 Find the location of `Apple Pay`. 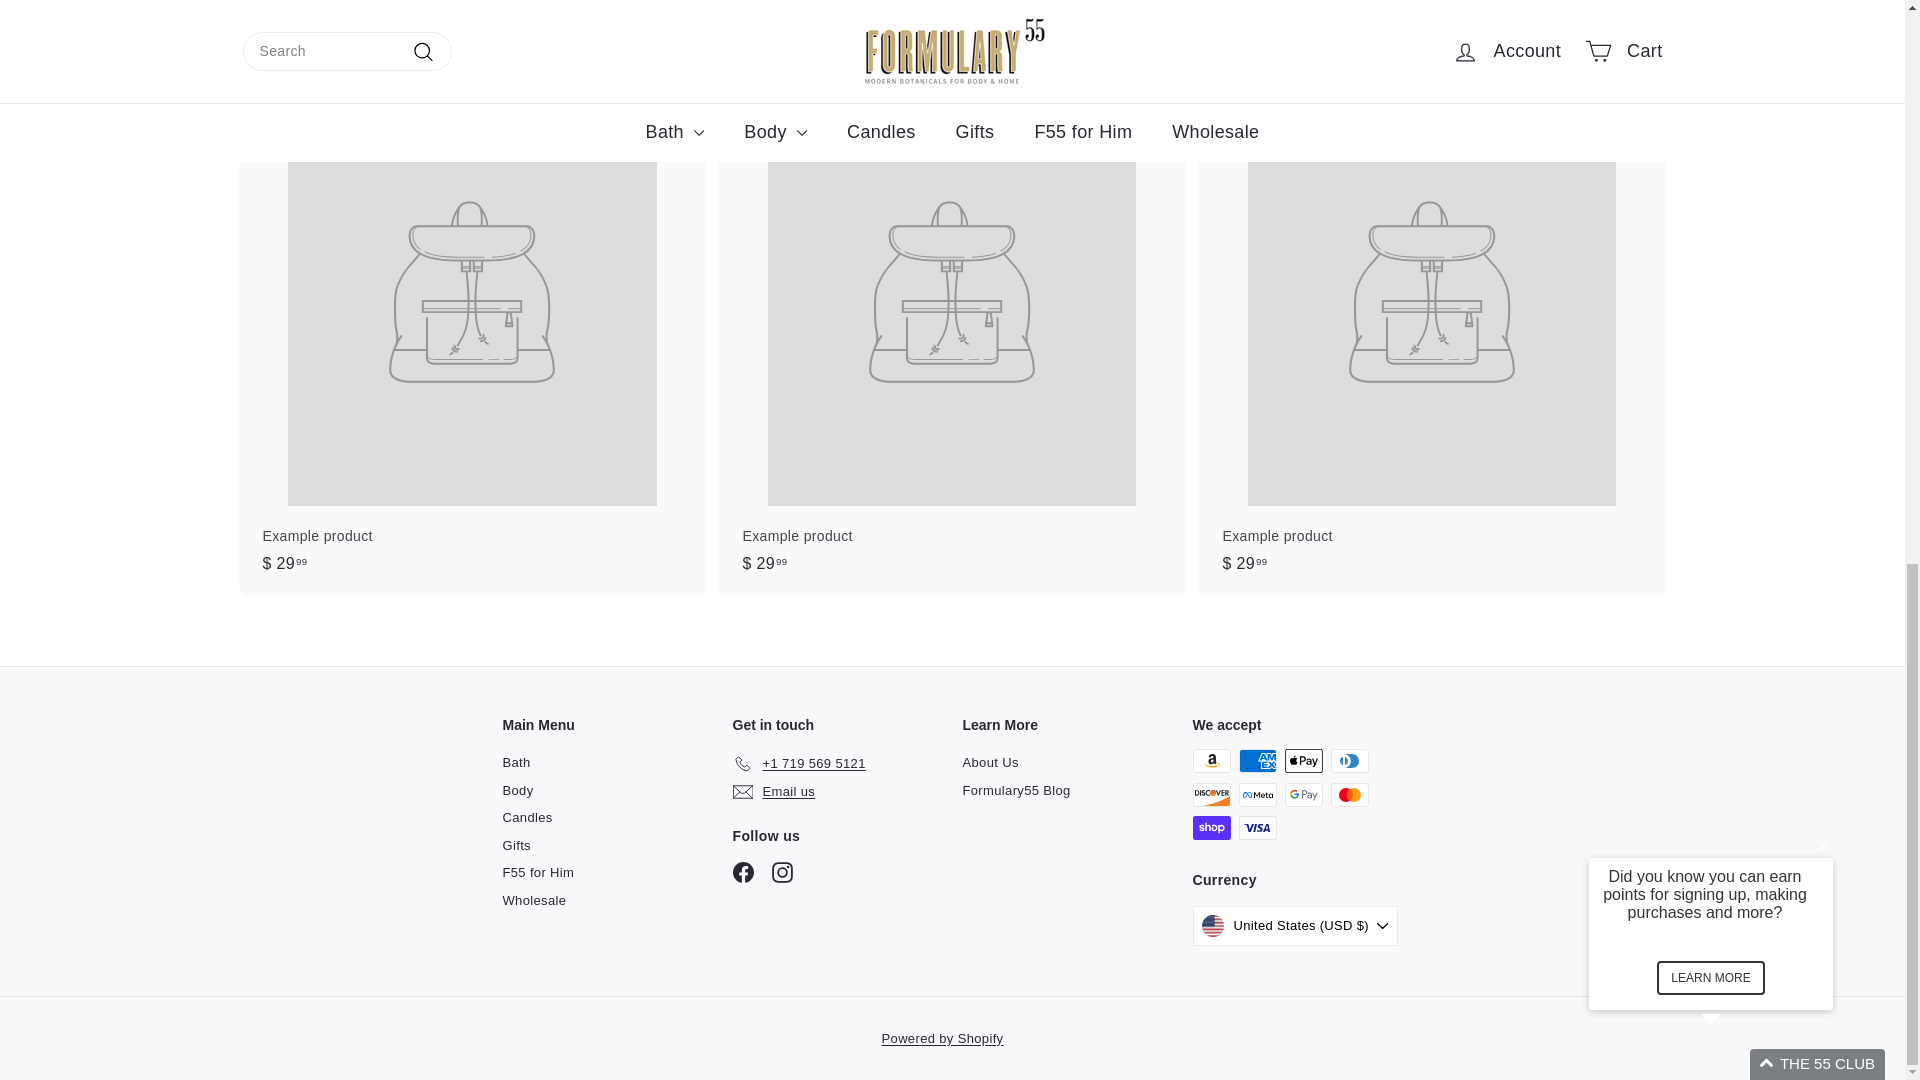

Apple Pay is located at coordinates (1303, 761).